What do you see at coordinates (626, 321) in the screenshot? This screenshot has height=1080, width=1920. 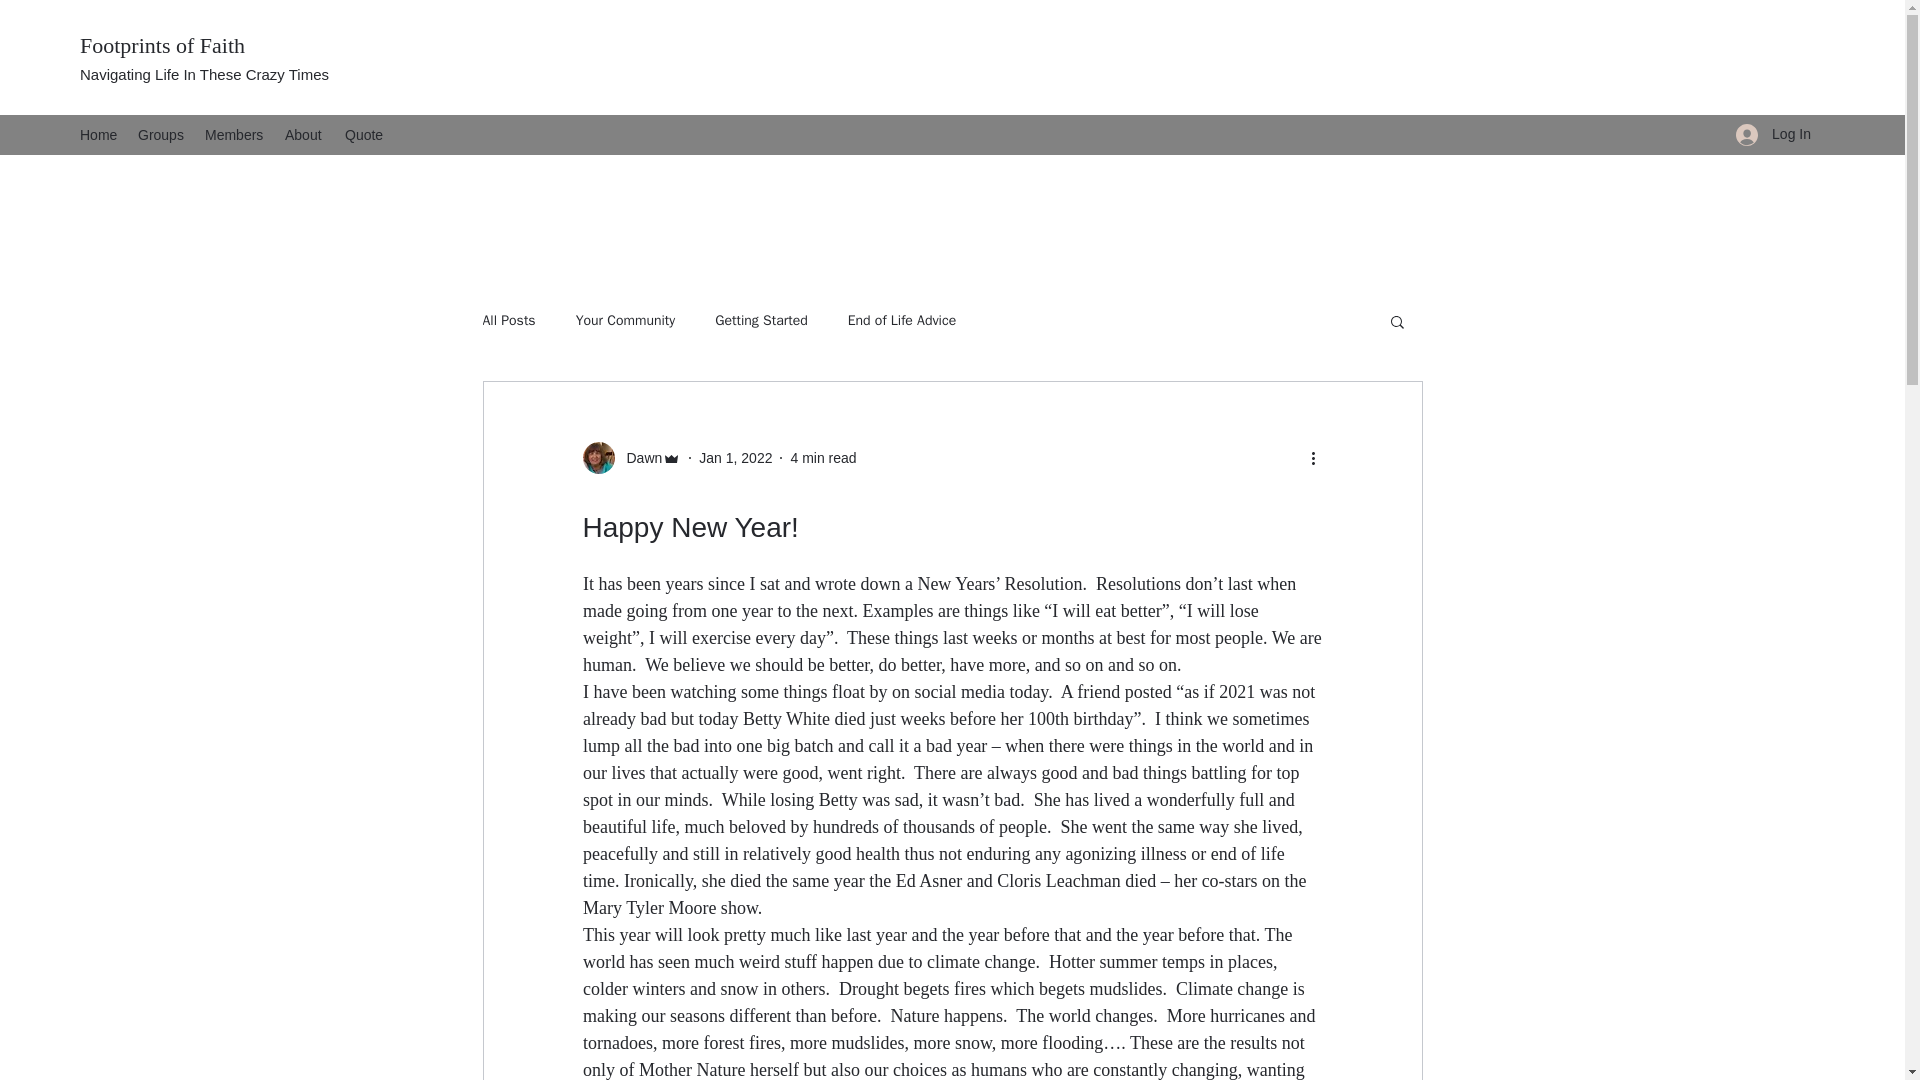 I see `Your Community` at bounding box center [626, 321].